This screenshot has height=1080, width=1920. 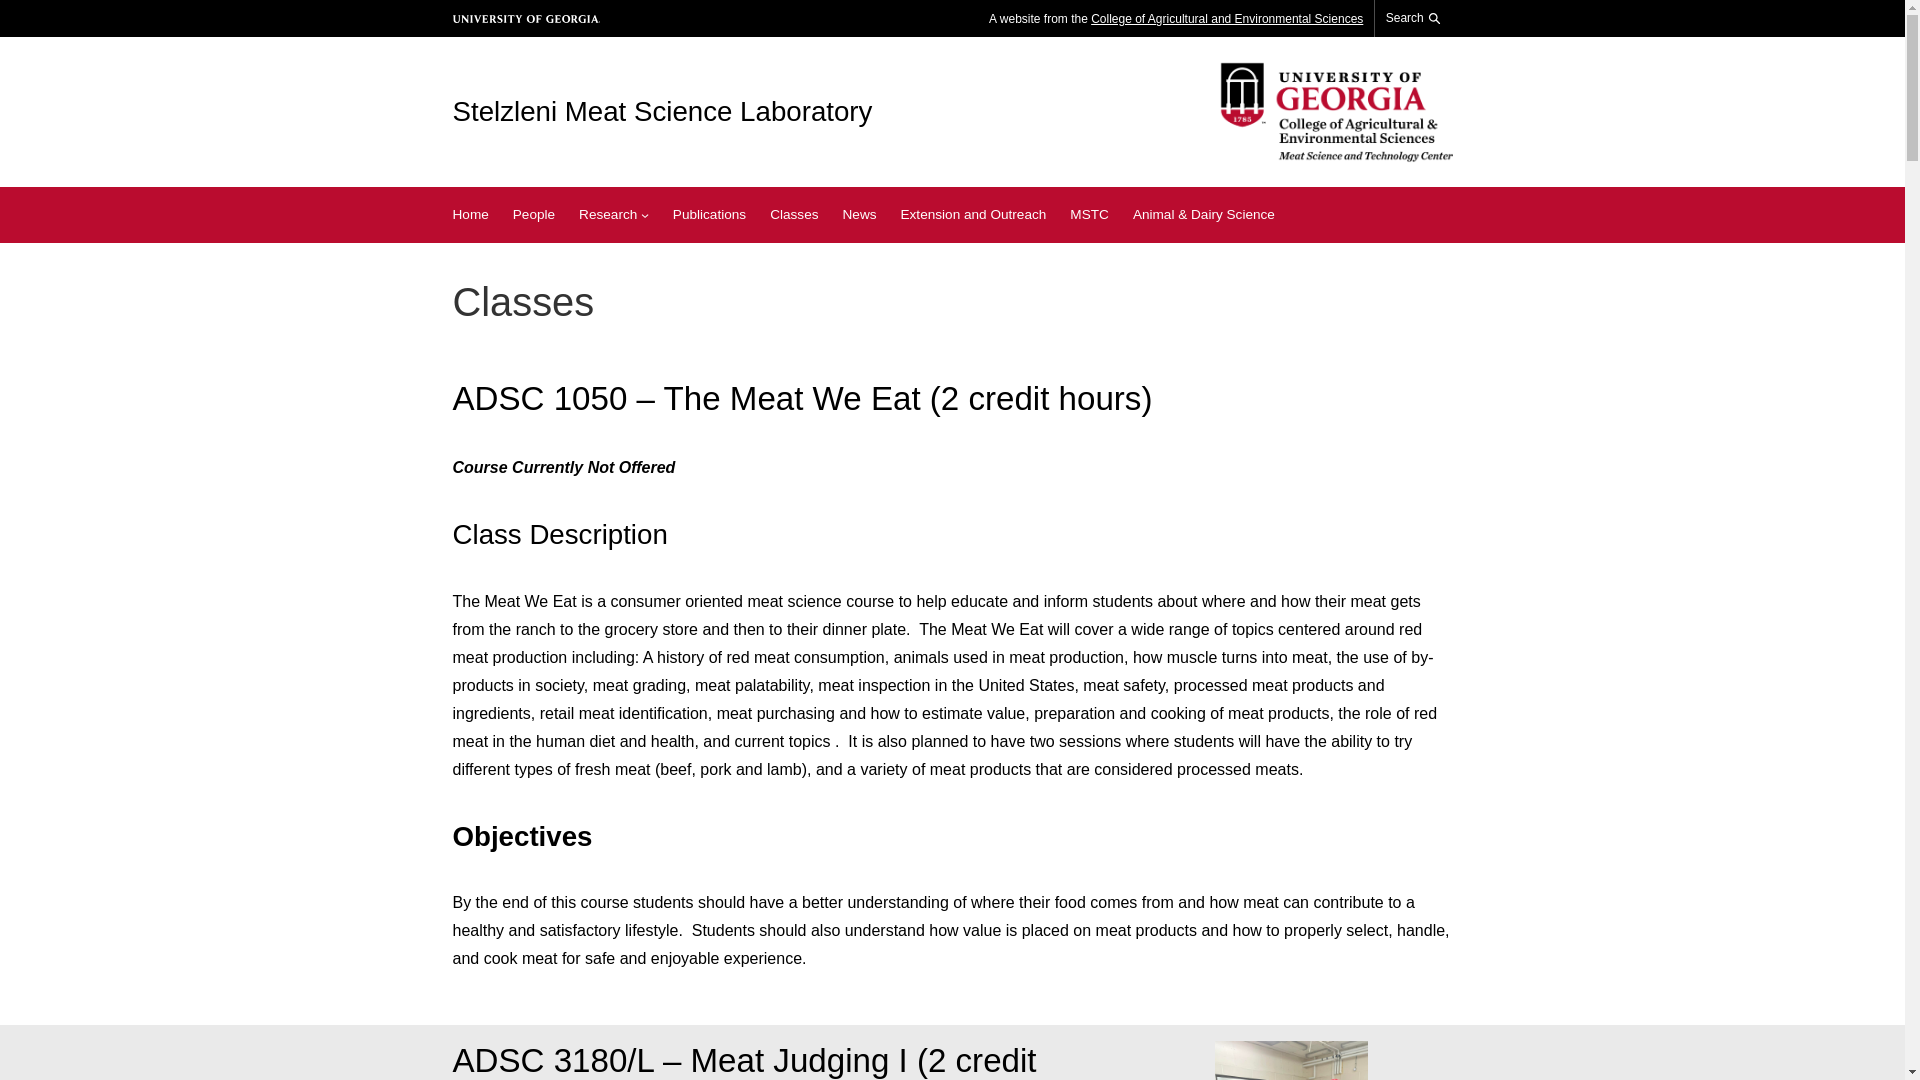 I want to click on College of Agricultural and Environmental Sciences, so click(x=1226, y=18).